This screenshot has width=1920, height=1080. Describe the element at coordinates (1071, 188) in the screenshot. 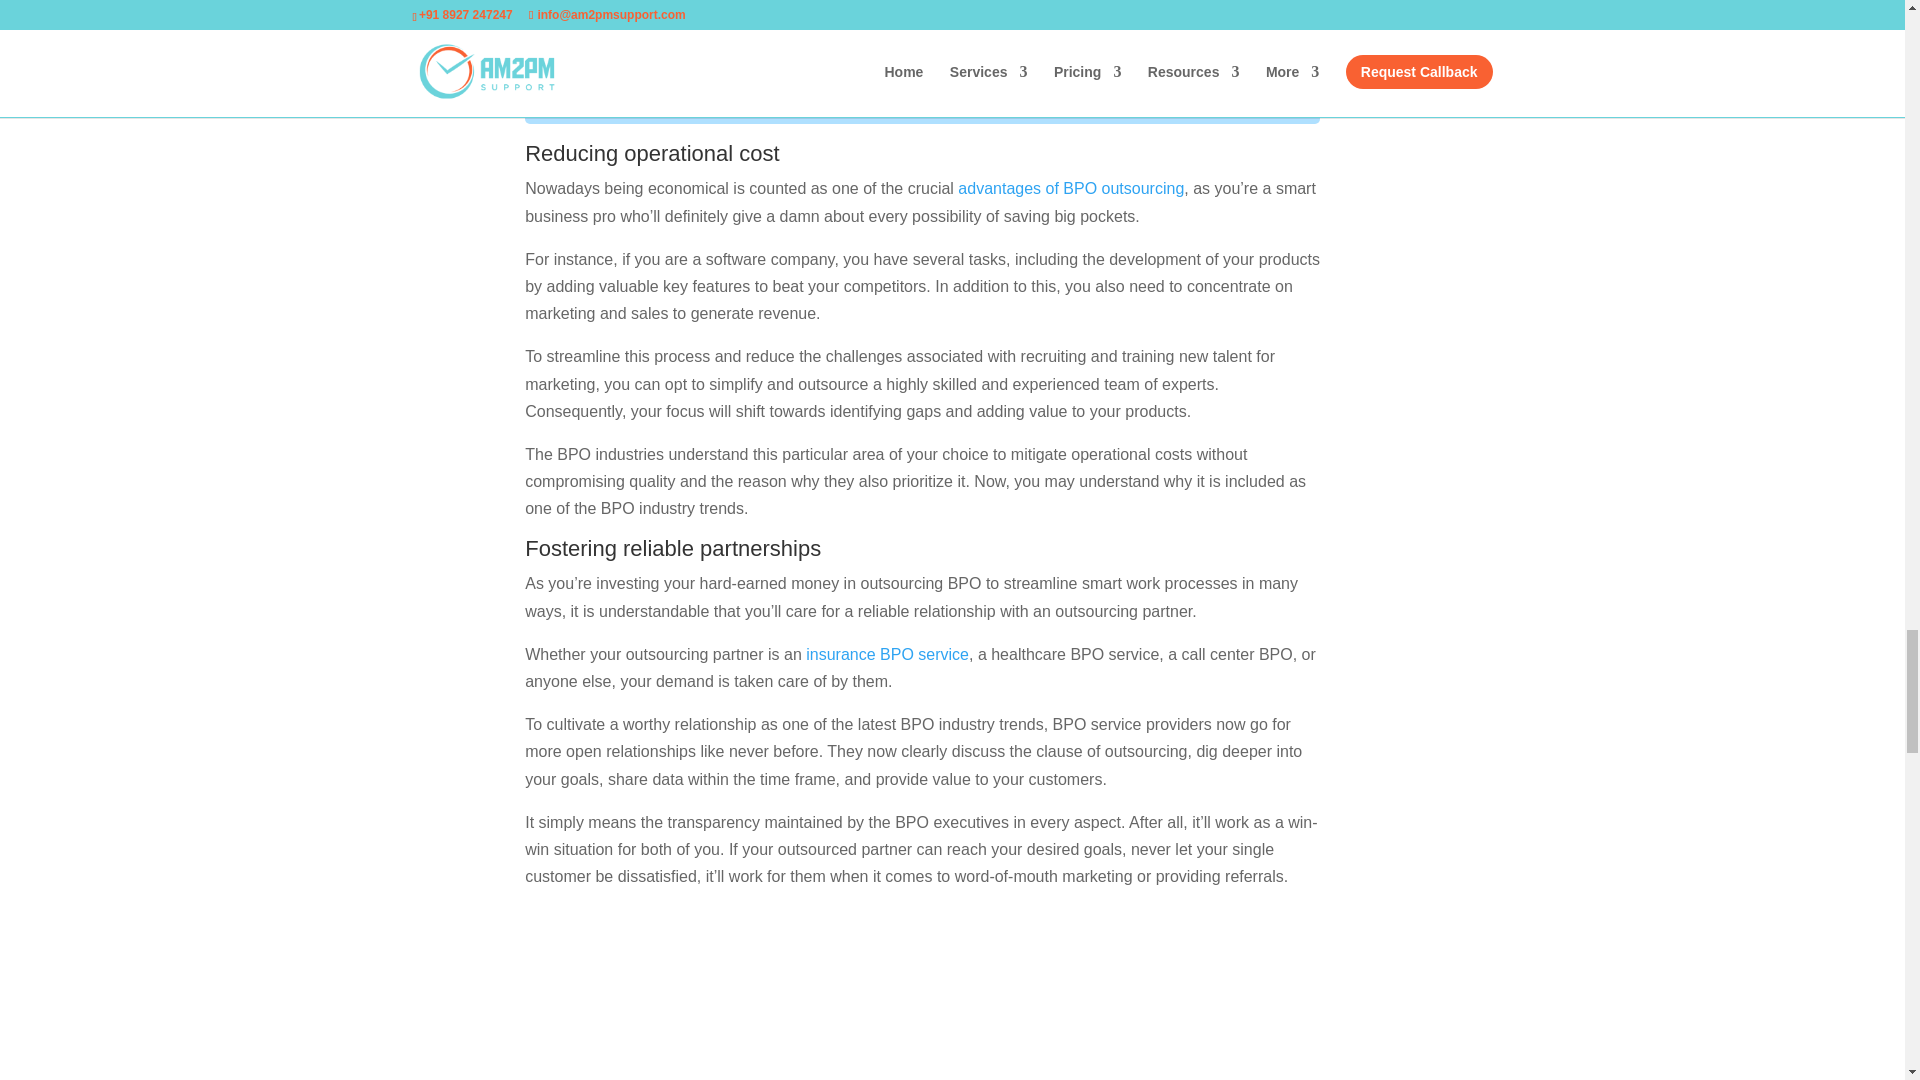

I see `advantages of BPO outsourcing` at that location.